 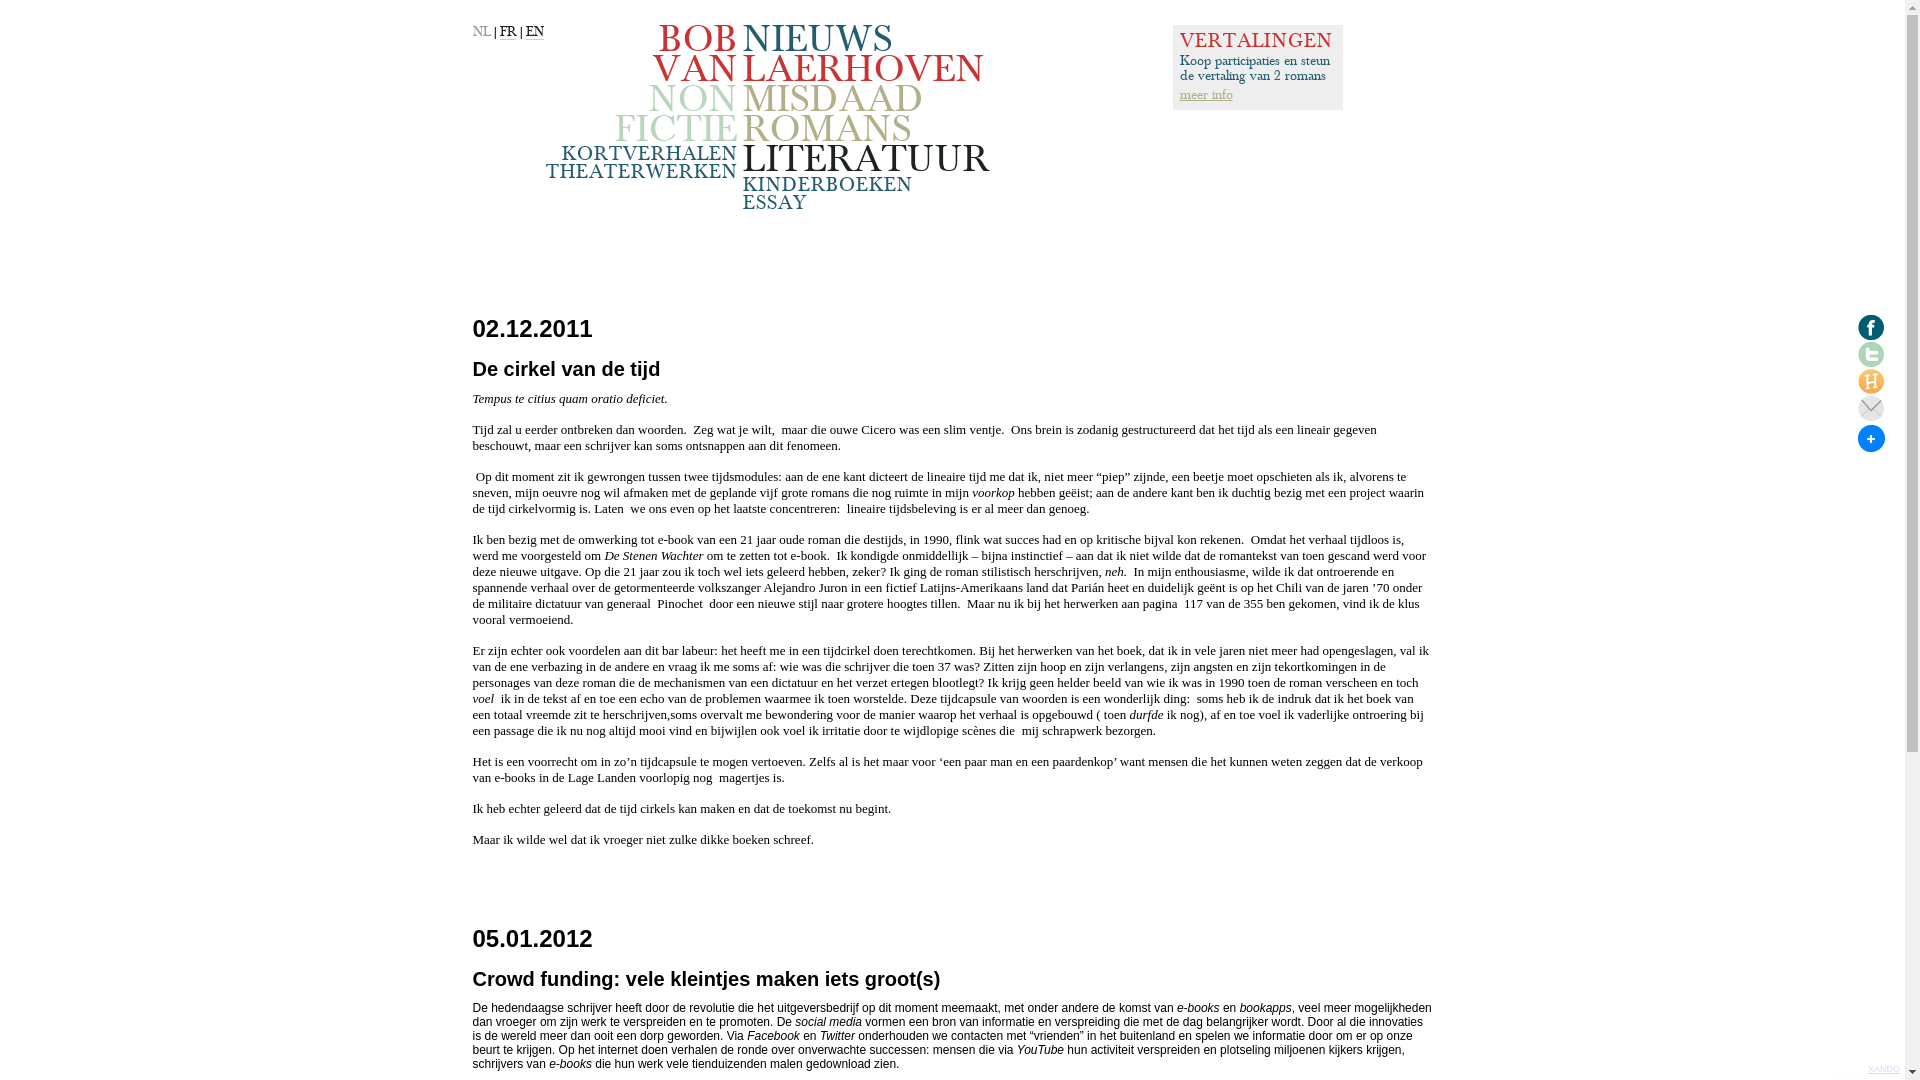 What do you see at coordinates (817, 40) in the screenshot?
I see `NIEUWS` at bounding box center [817, 40].